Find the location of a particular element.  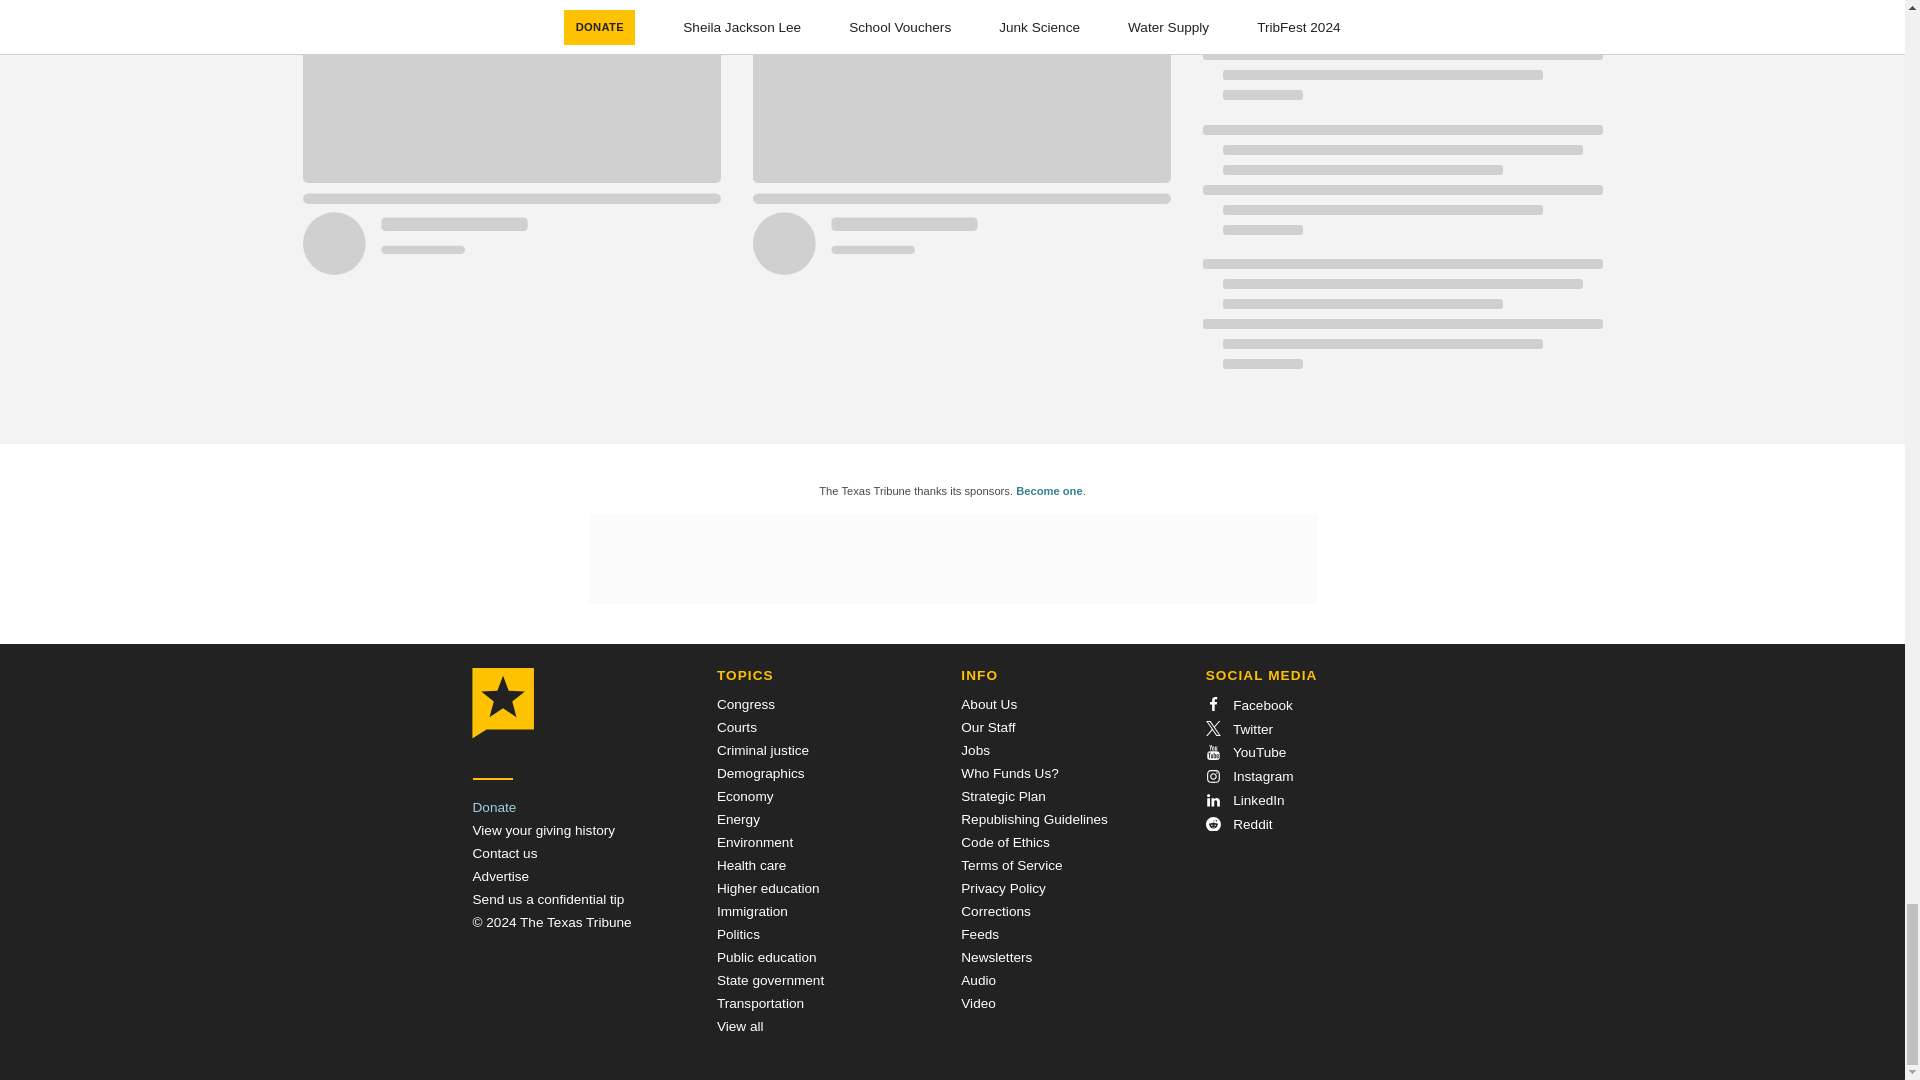

Code of Ethics is located at coordinates (1004, 842).